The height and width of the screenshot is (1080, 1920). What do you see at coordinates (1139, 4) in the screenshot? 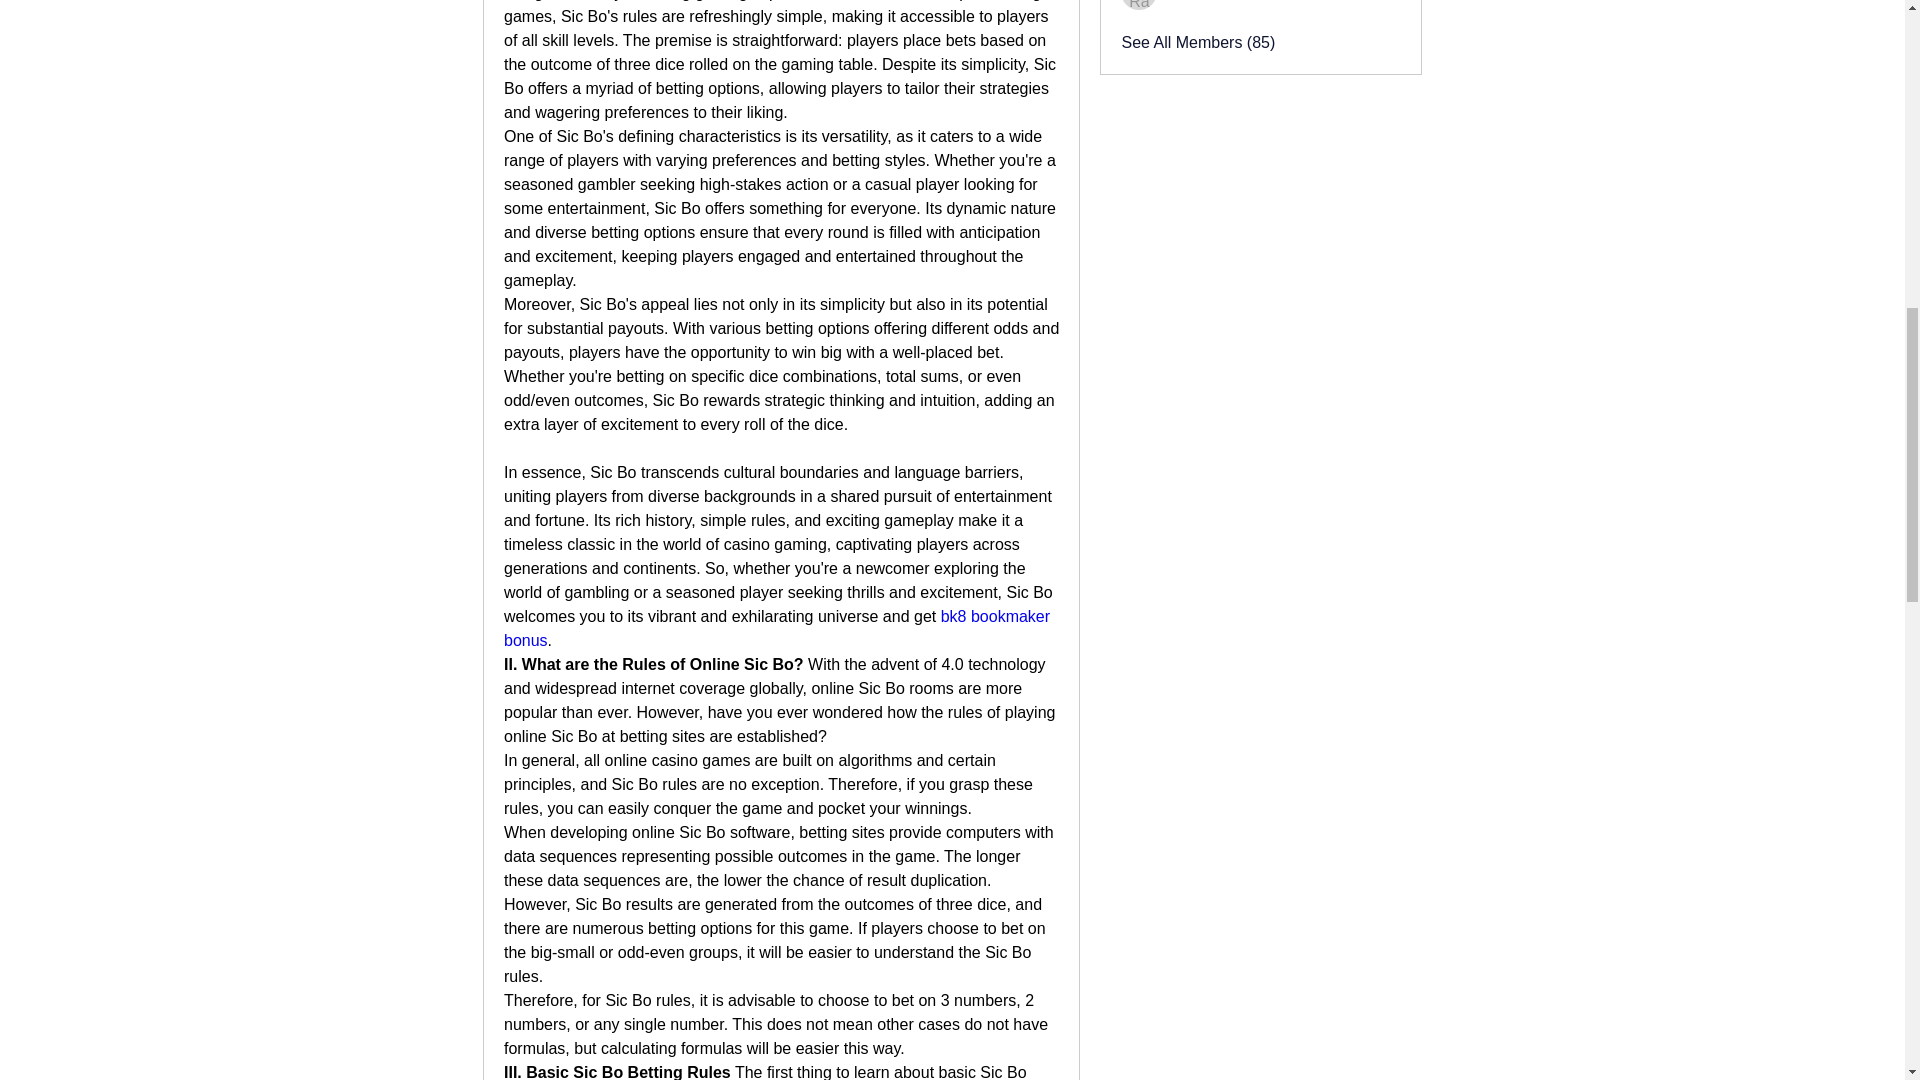
I see `Ra He` at bounding box center [1139, 4].